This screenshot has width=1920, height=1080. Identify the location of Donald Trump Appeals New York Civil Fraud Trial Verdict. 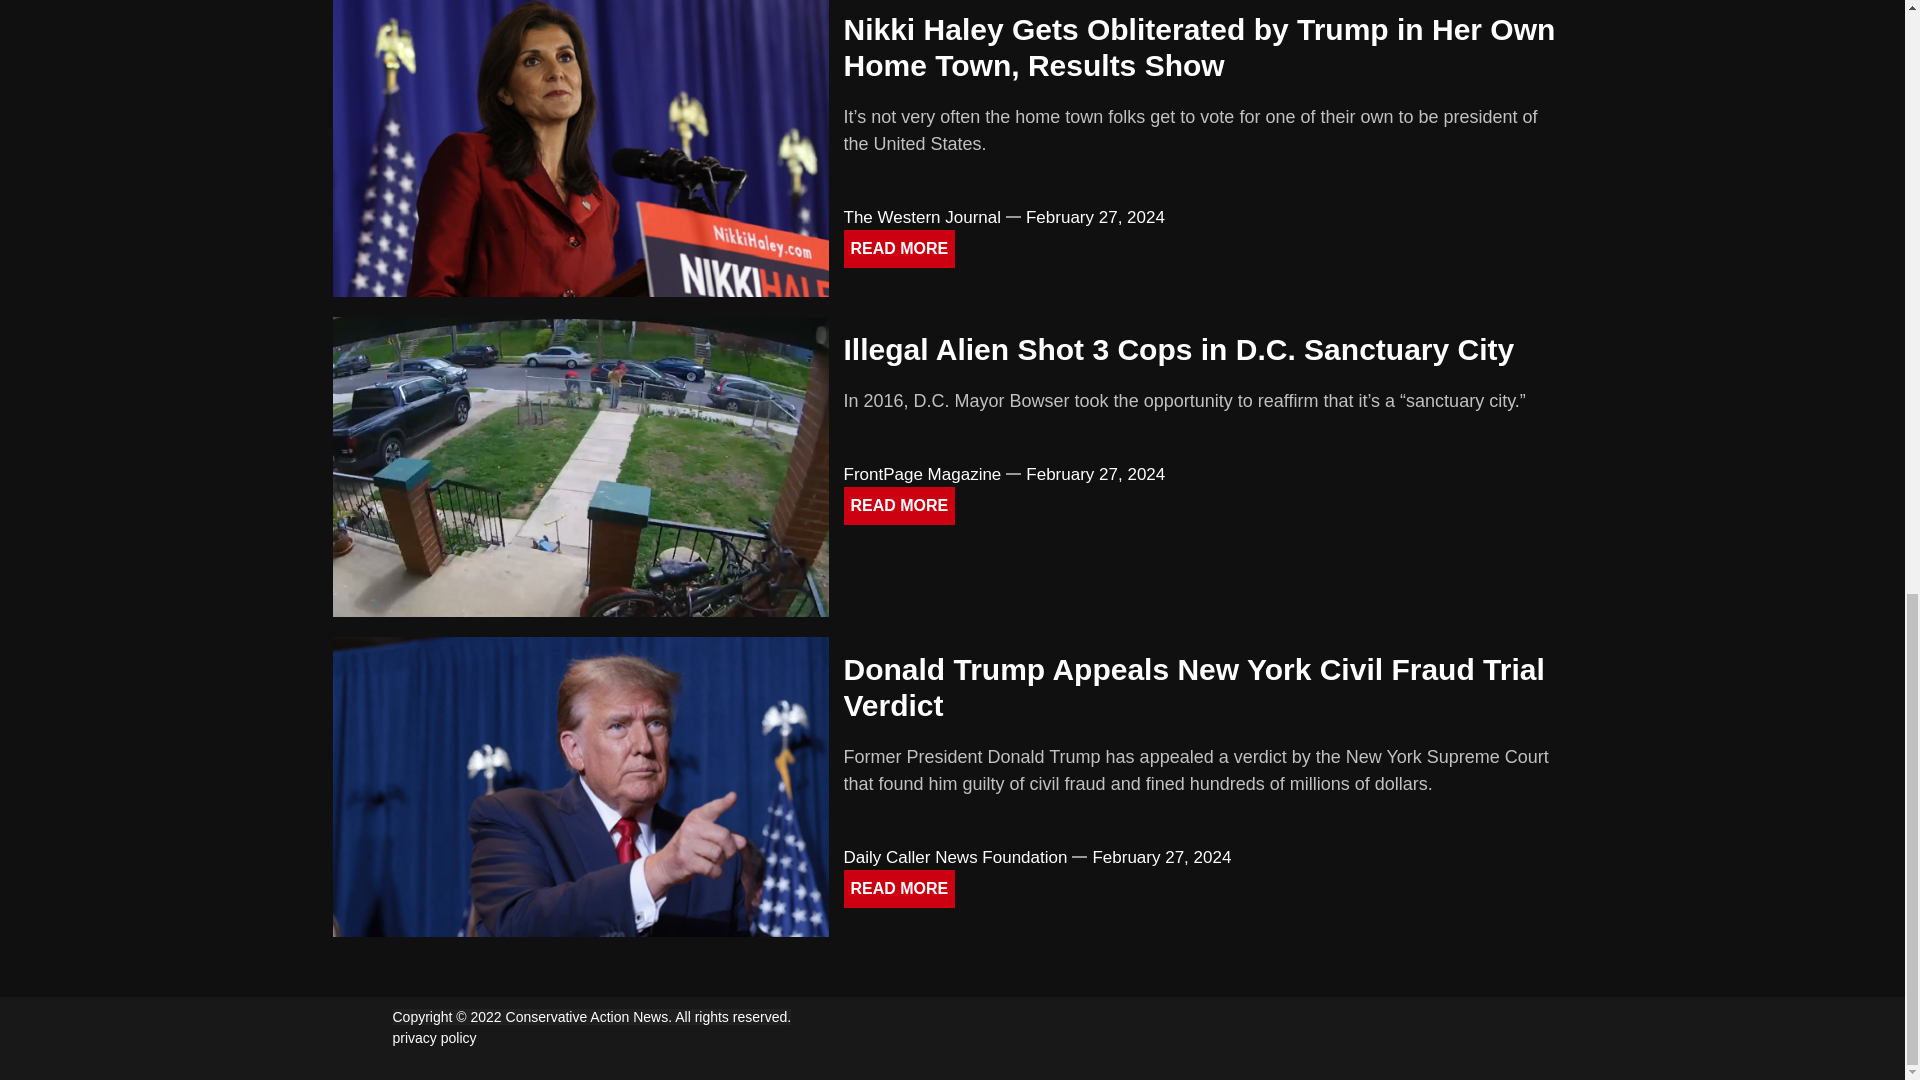
(1194, 688).